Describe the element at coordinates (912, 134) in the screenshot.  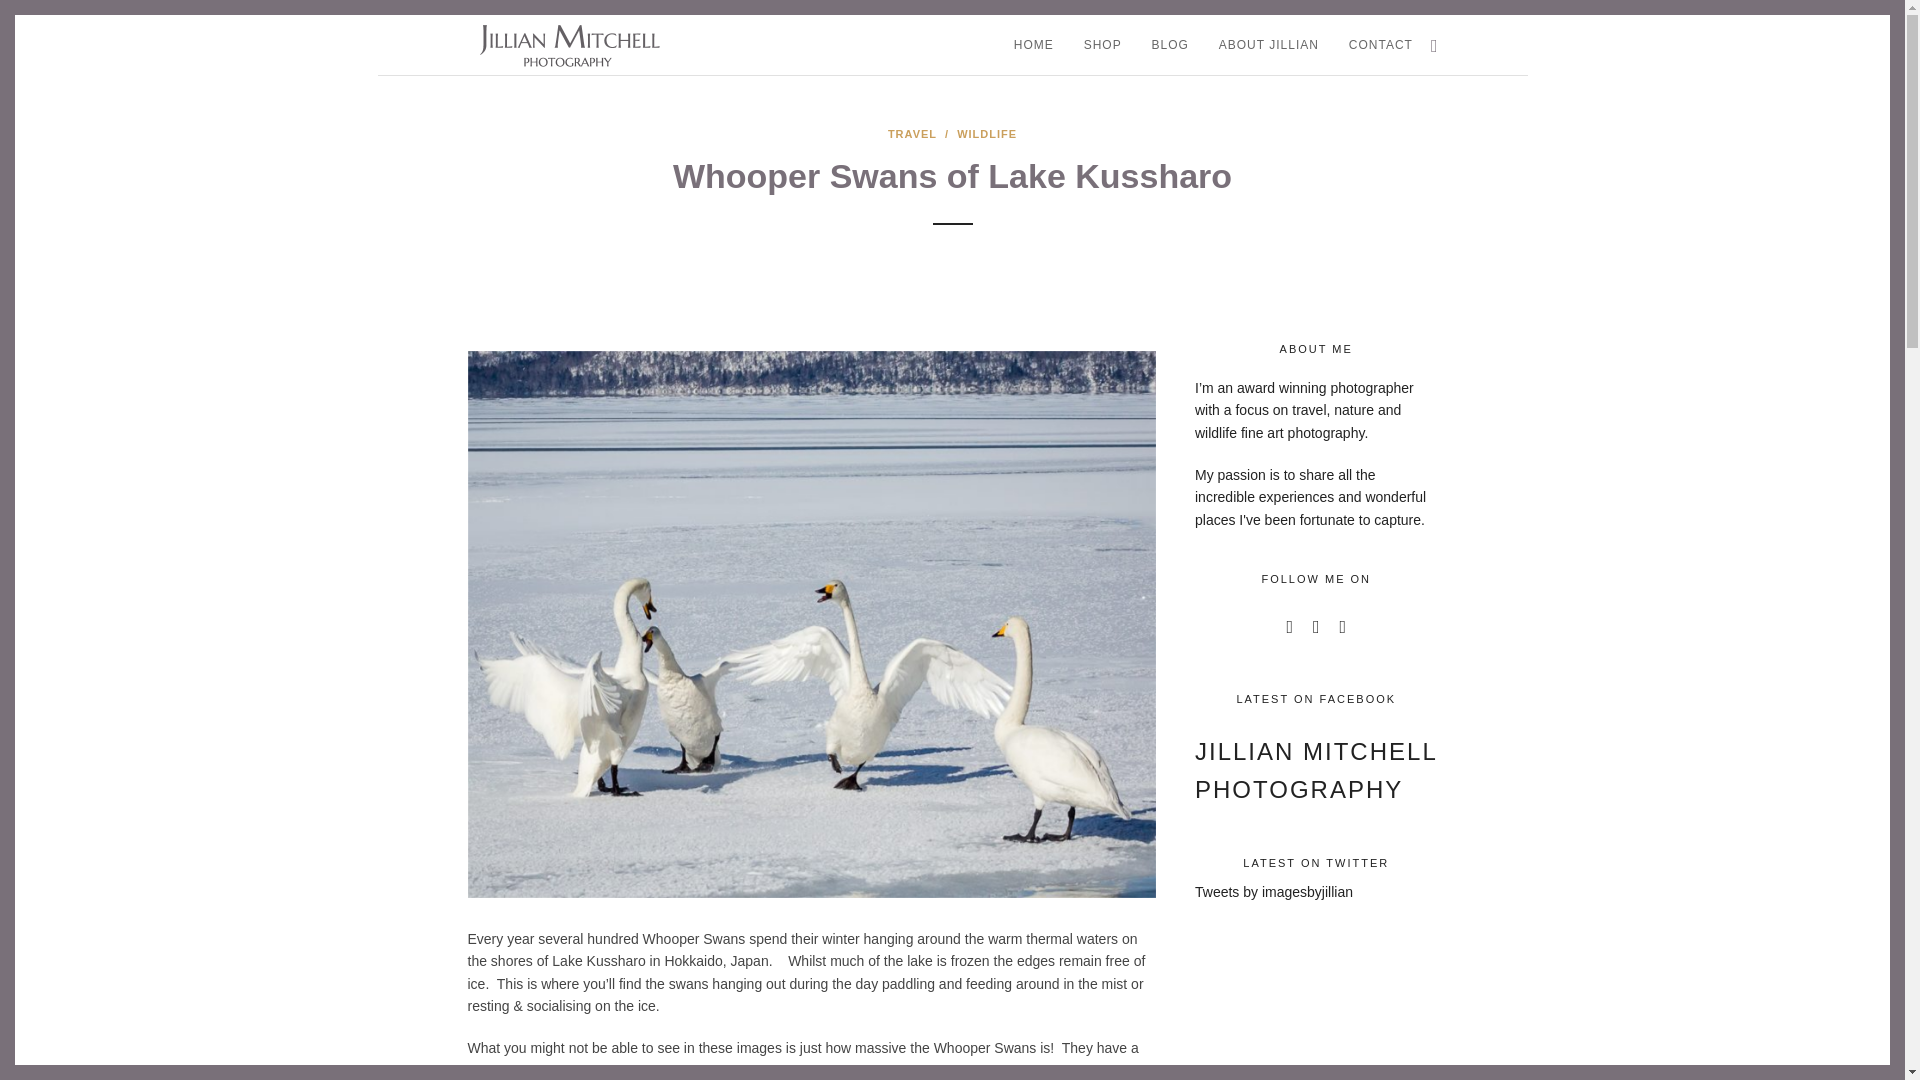
I see `TRAVEL` at that location.